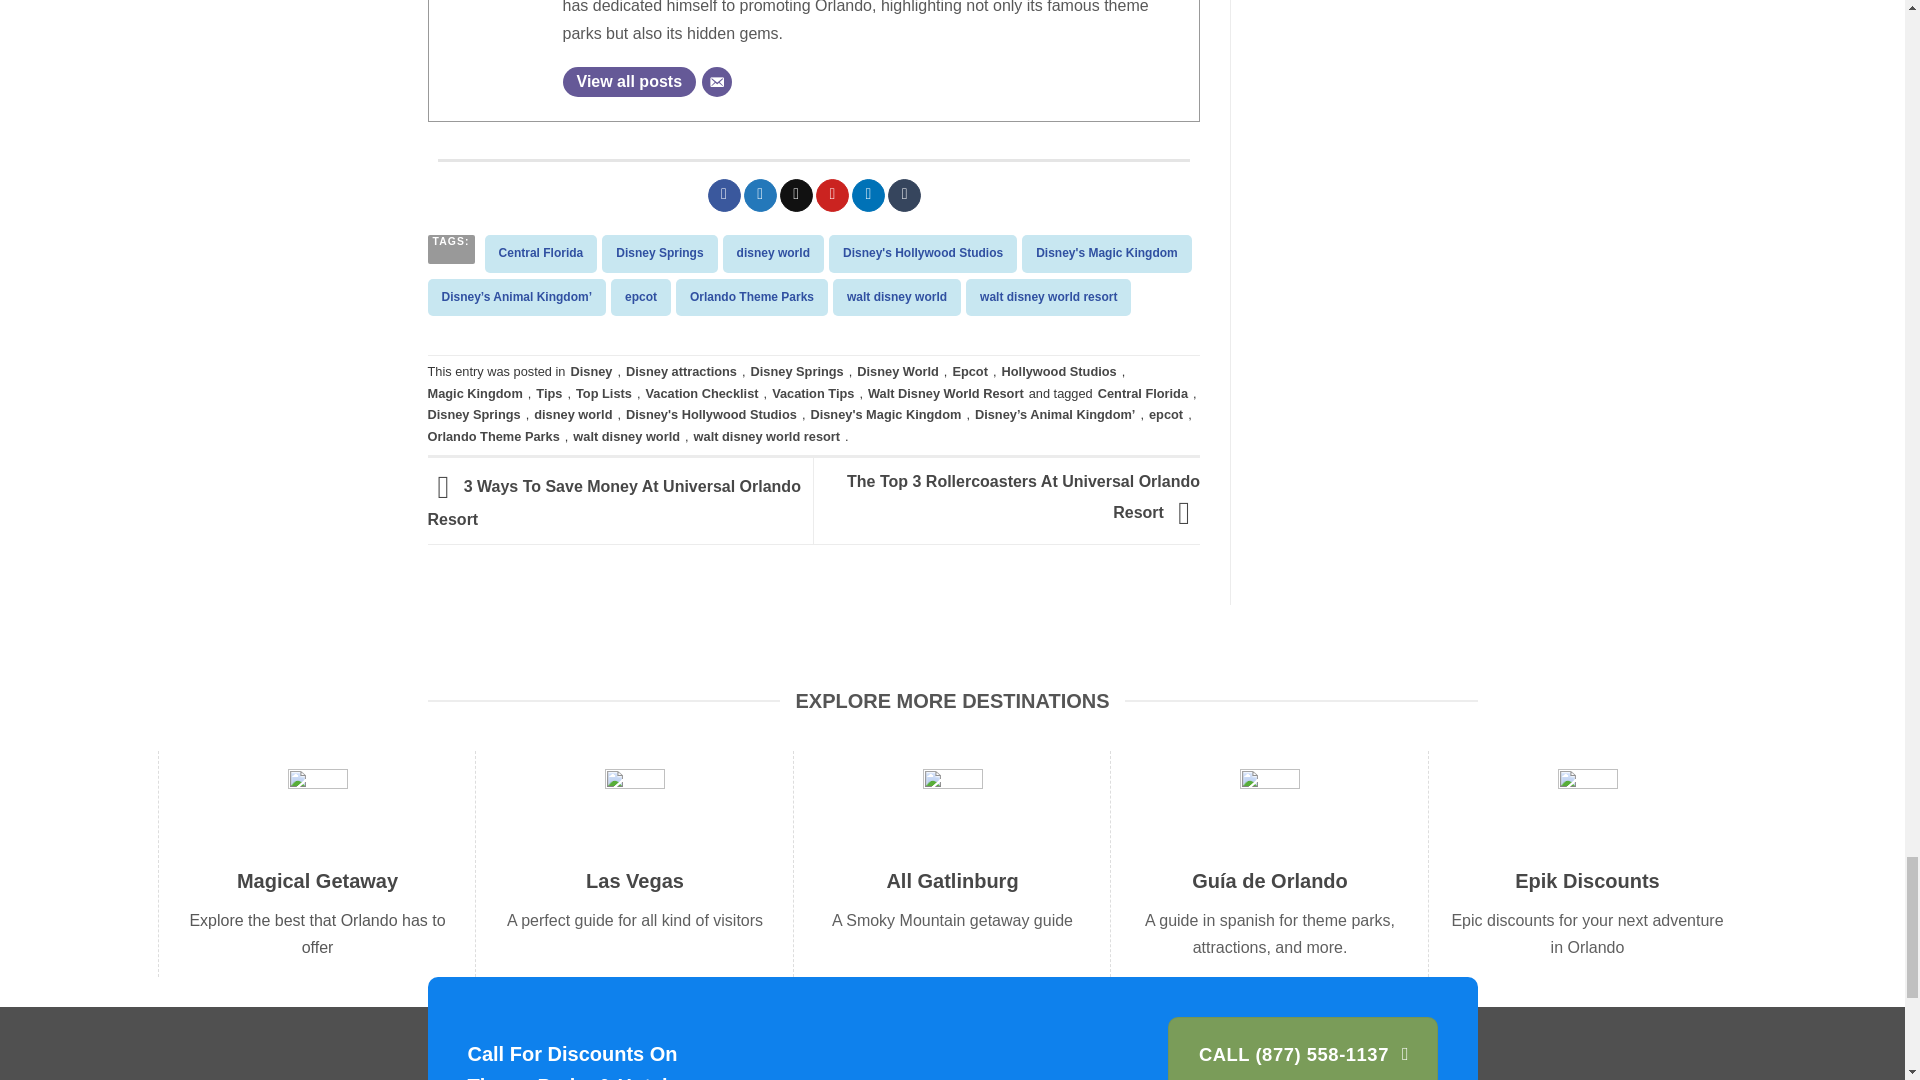 The width and height of the screenshot is (1920, 1080). I want to click on Email to a Friend, so click(796, 196).